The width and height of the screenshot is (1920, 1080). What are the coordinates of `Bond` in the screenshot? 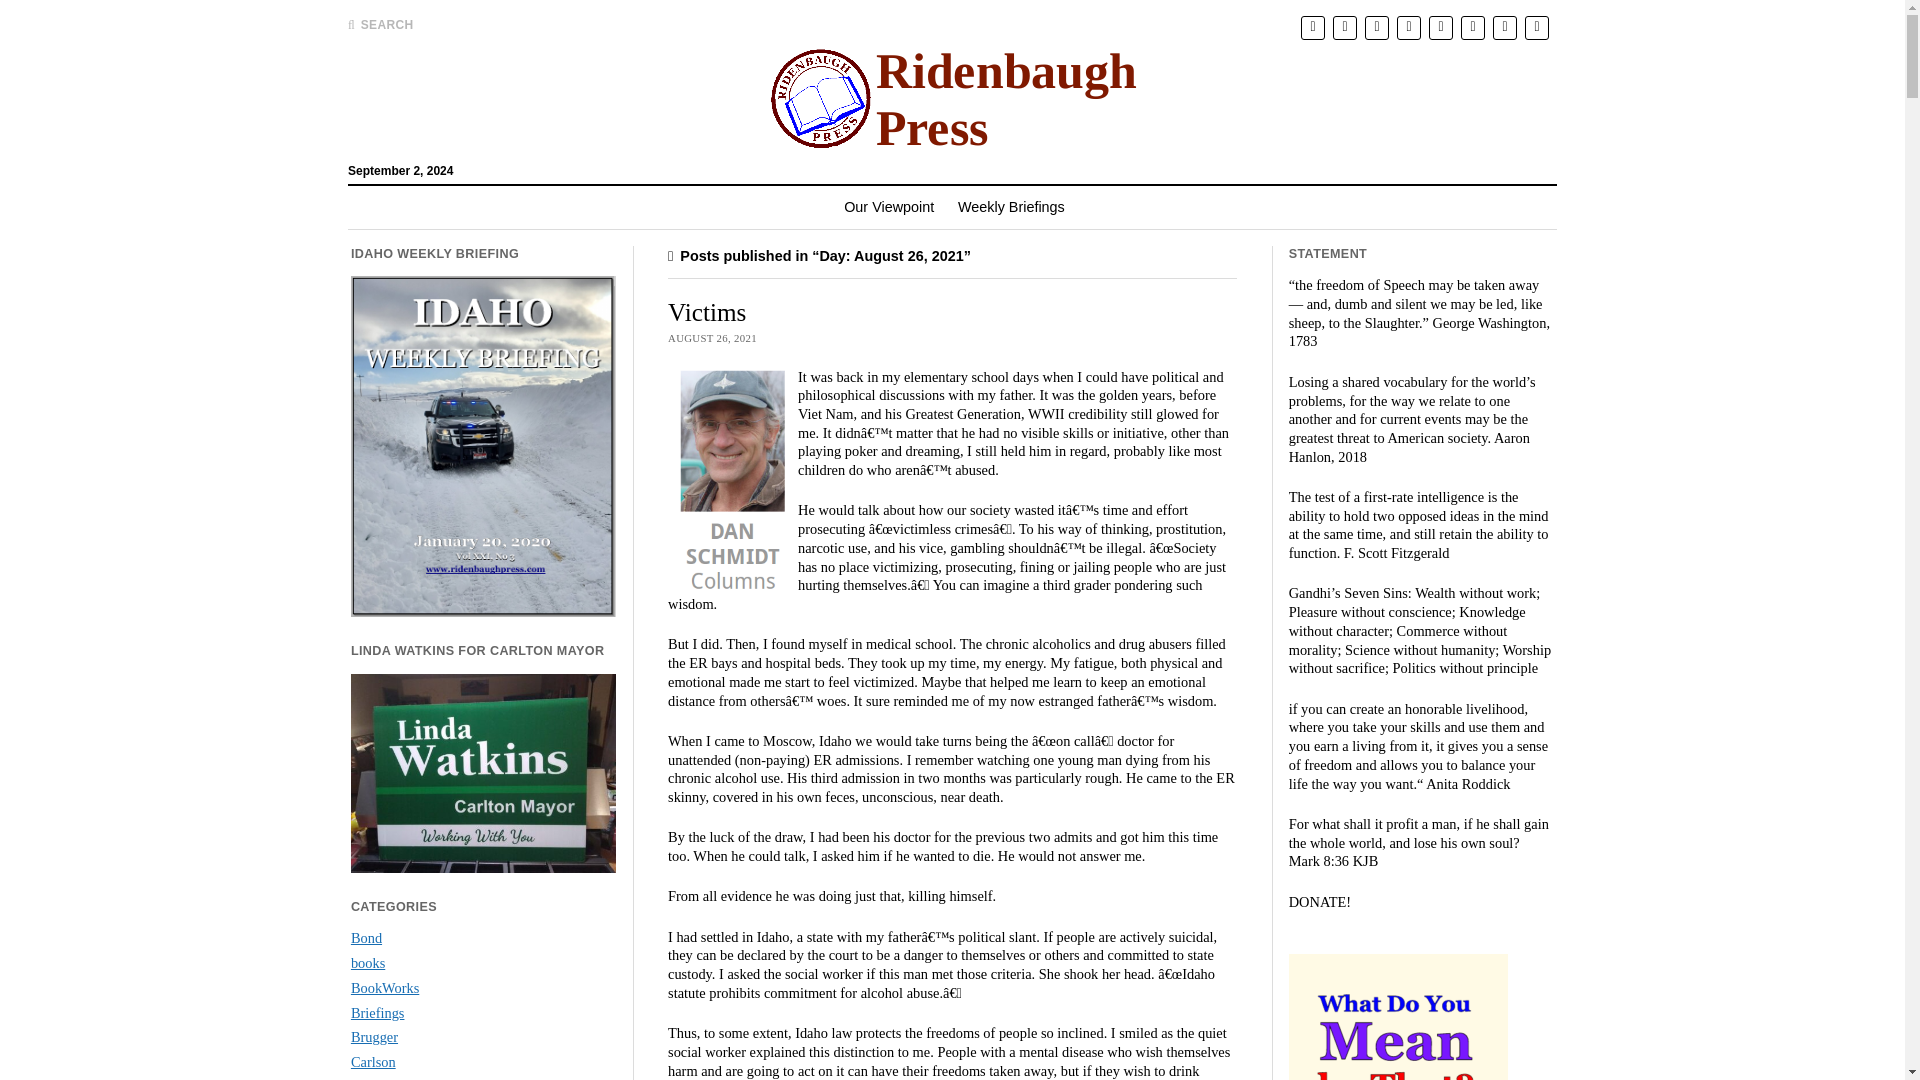 It's located at (366, 938).